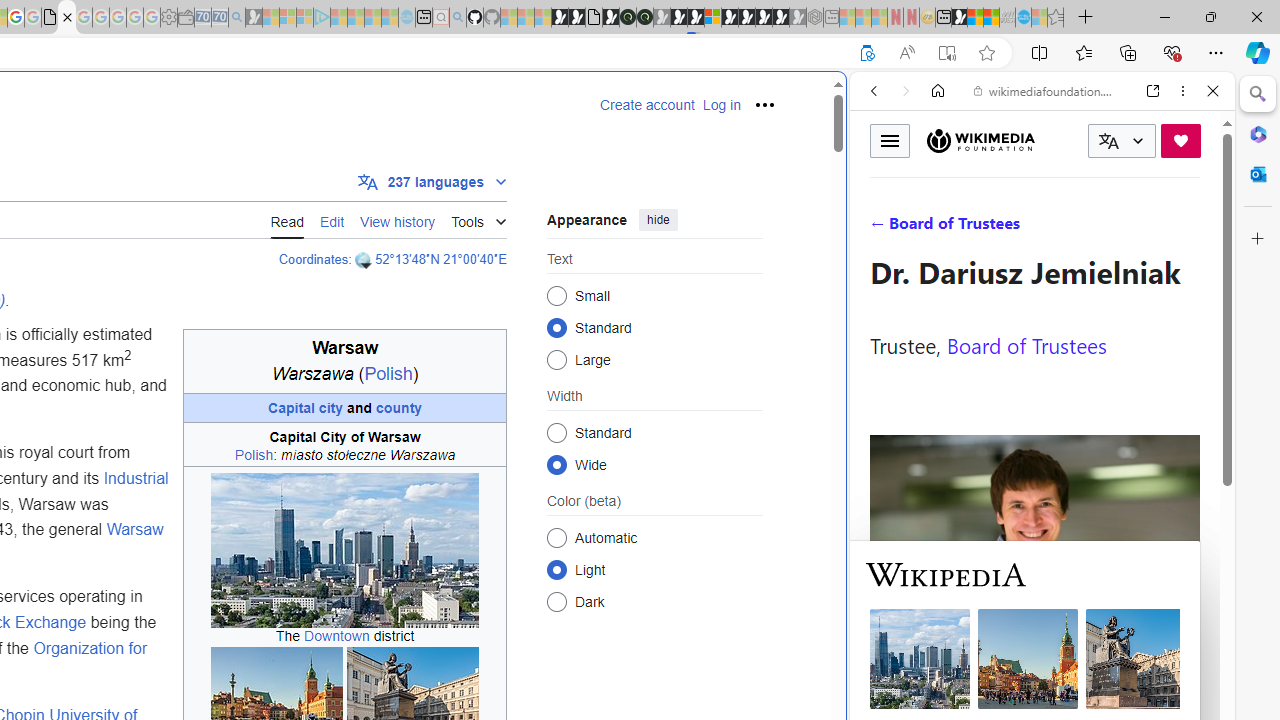 The width and height of the screenshot is (1280, 720). Describe the element at coordinates (644, 18) in the screenshot. I see `Future Focus Report 2024` at that location.